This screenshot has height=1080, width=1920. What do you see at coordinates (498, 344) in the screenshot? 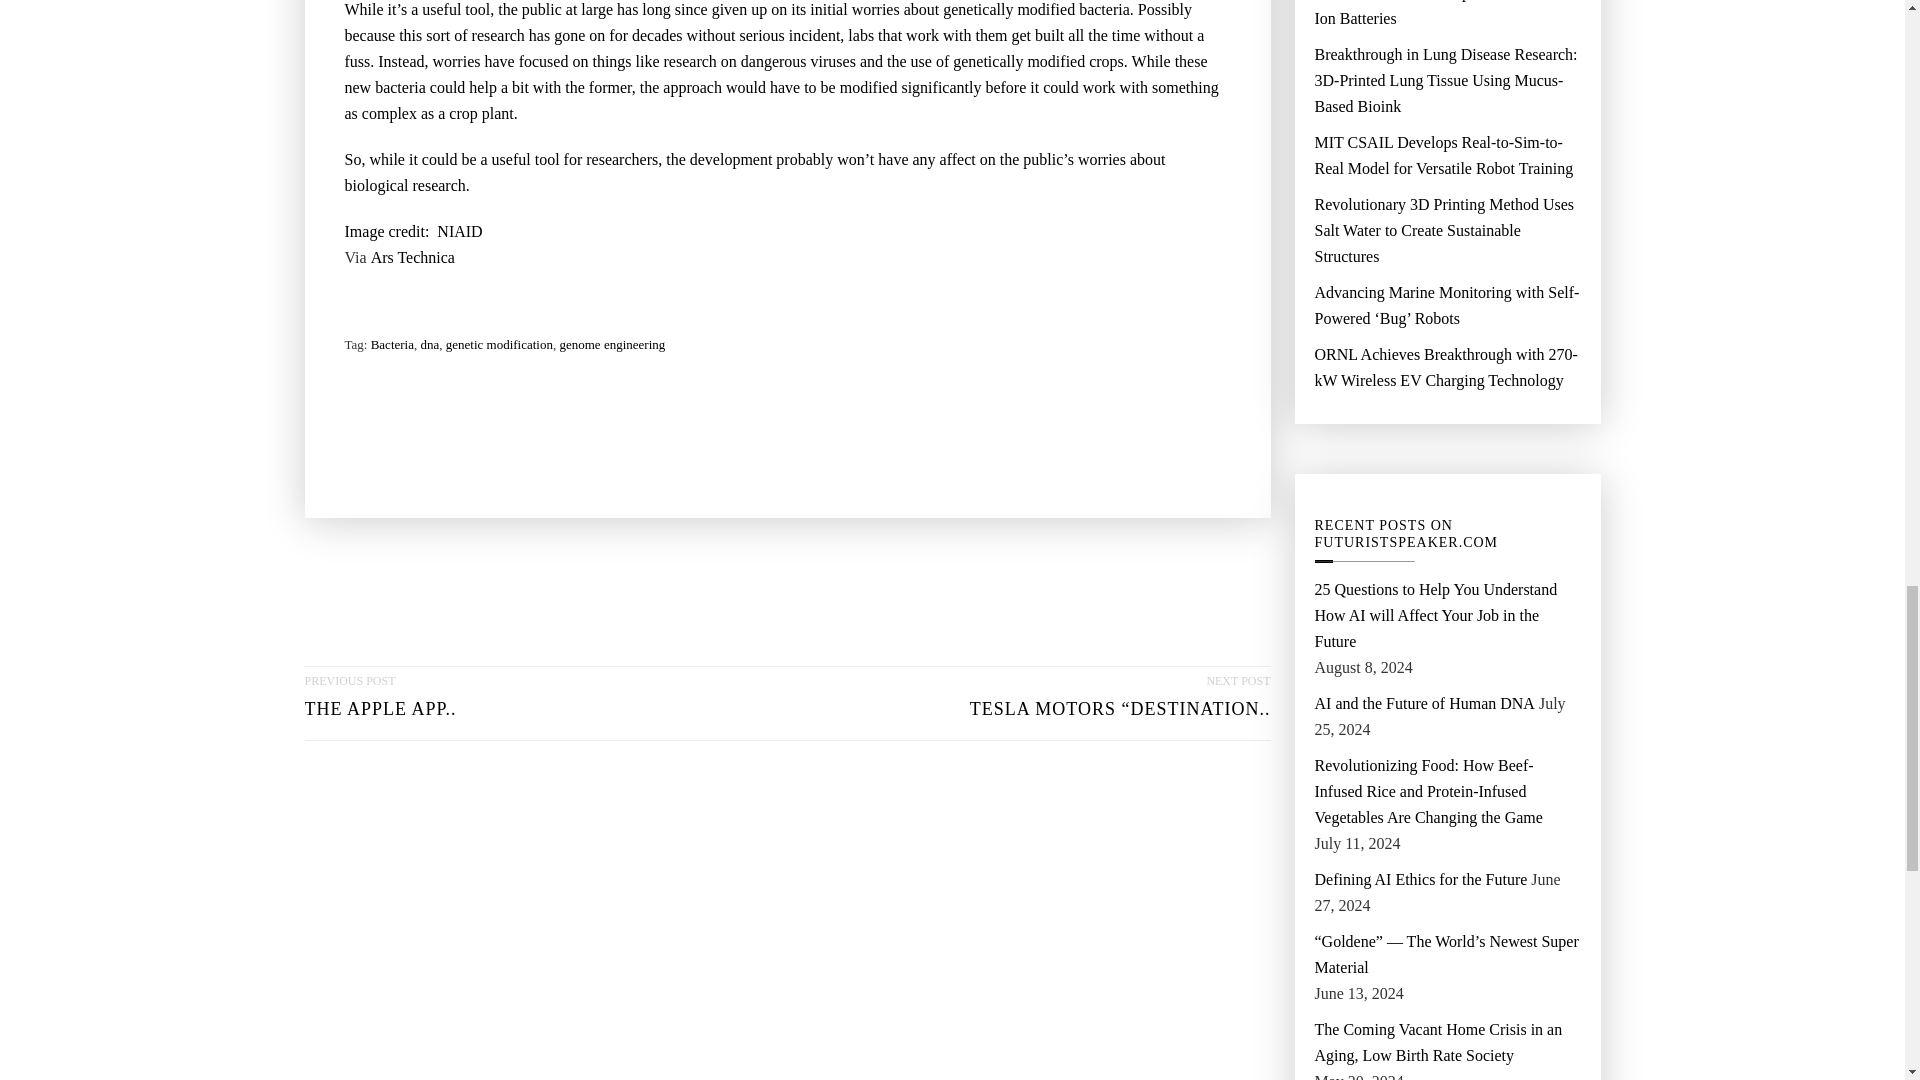
I see `Bacteria` at bounding box center [498, 344].